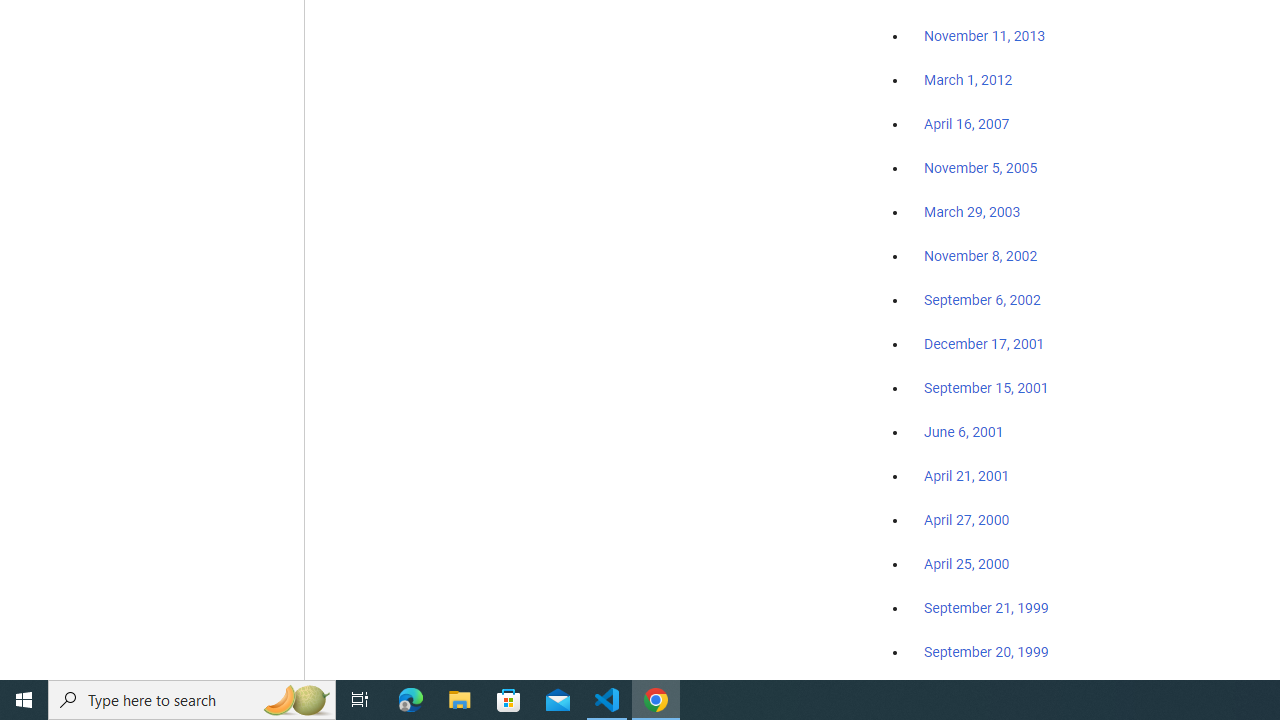  I want to click on November 8, 2002, so click(981, 256).